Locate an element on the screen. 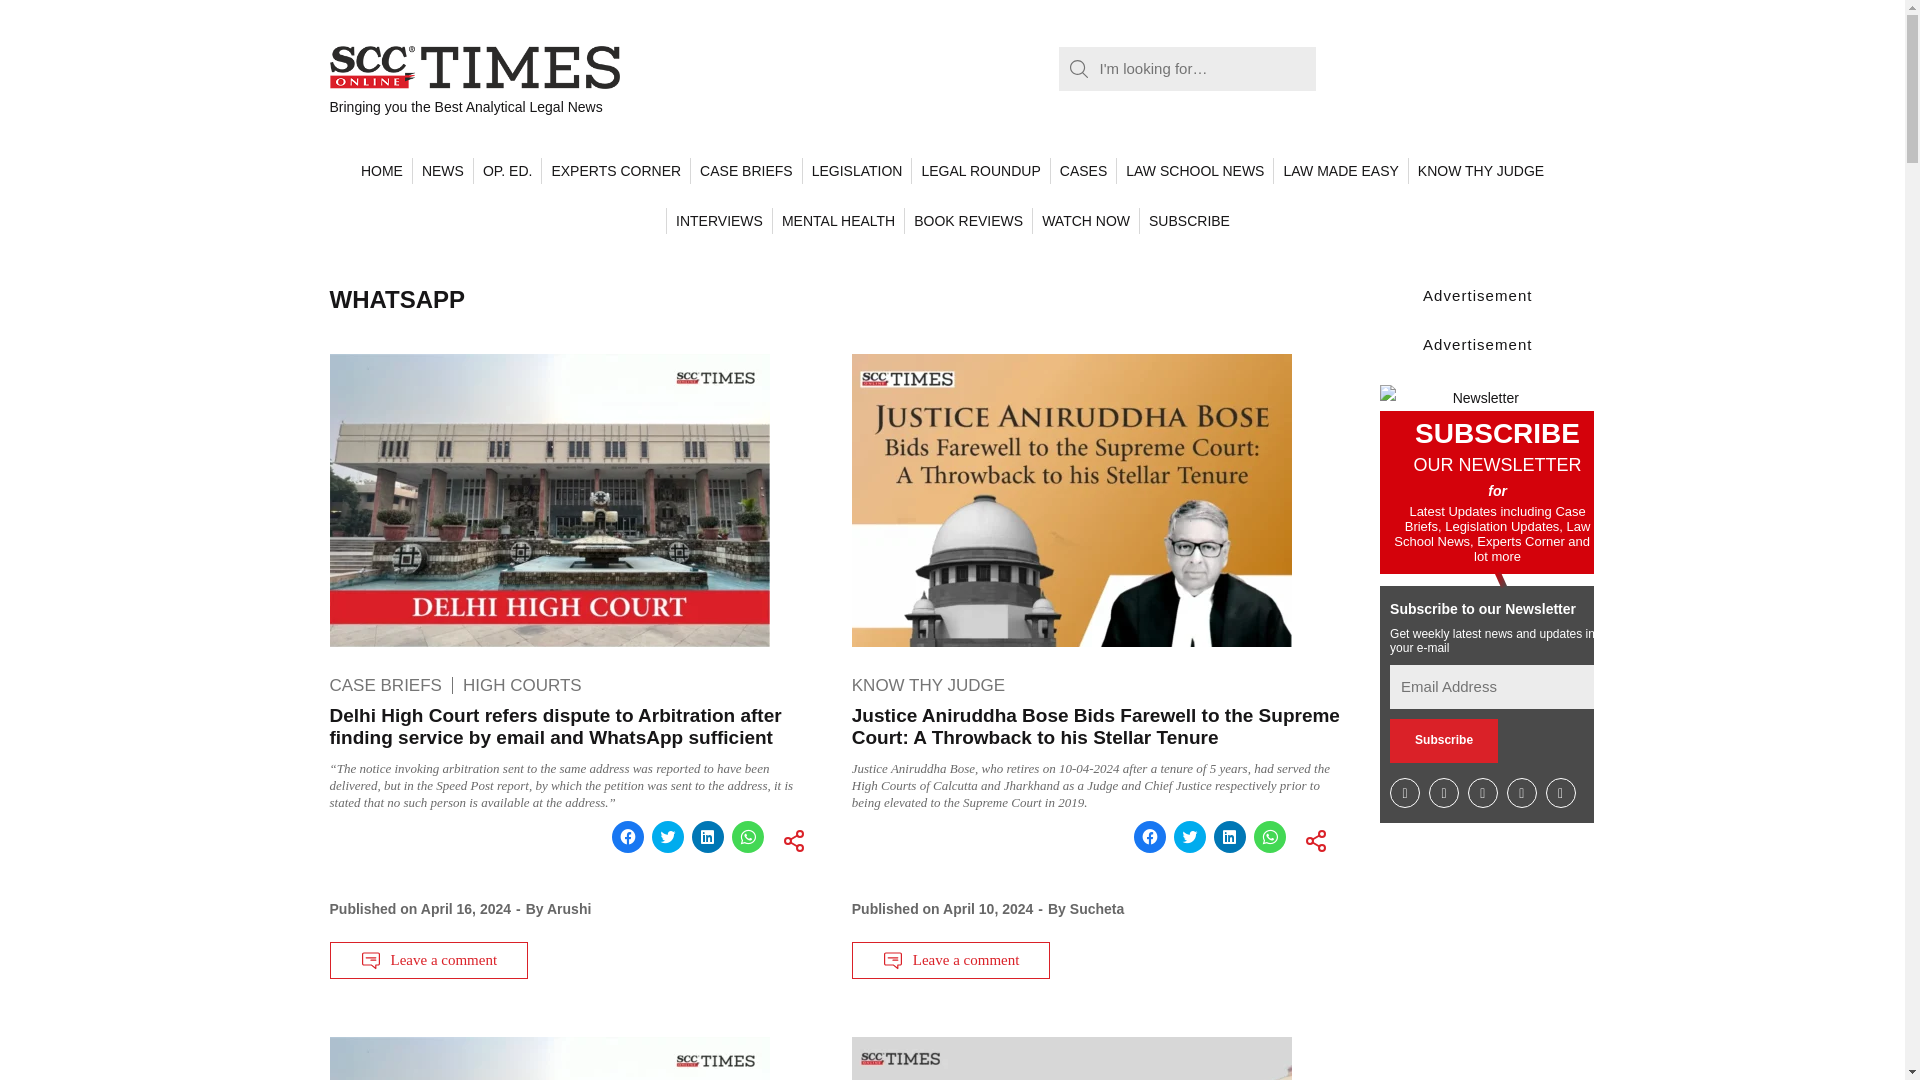  HOME is located at coordinates (382, 170).